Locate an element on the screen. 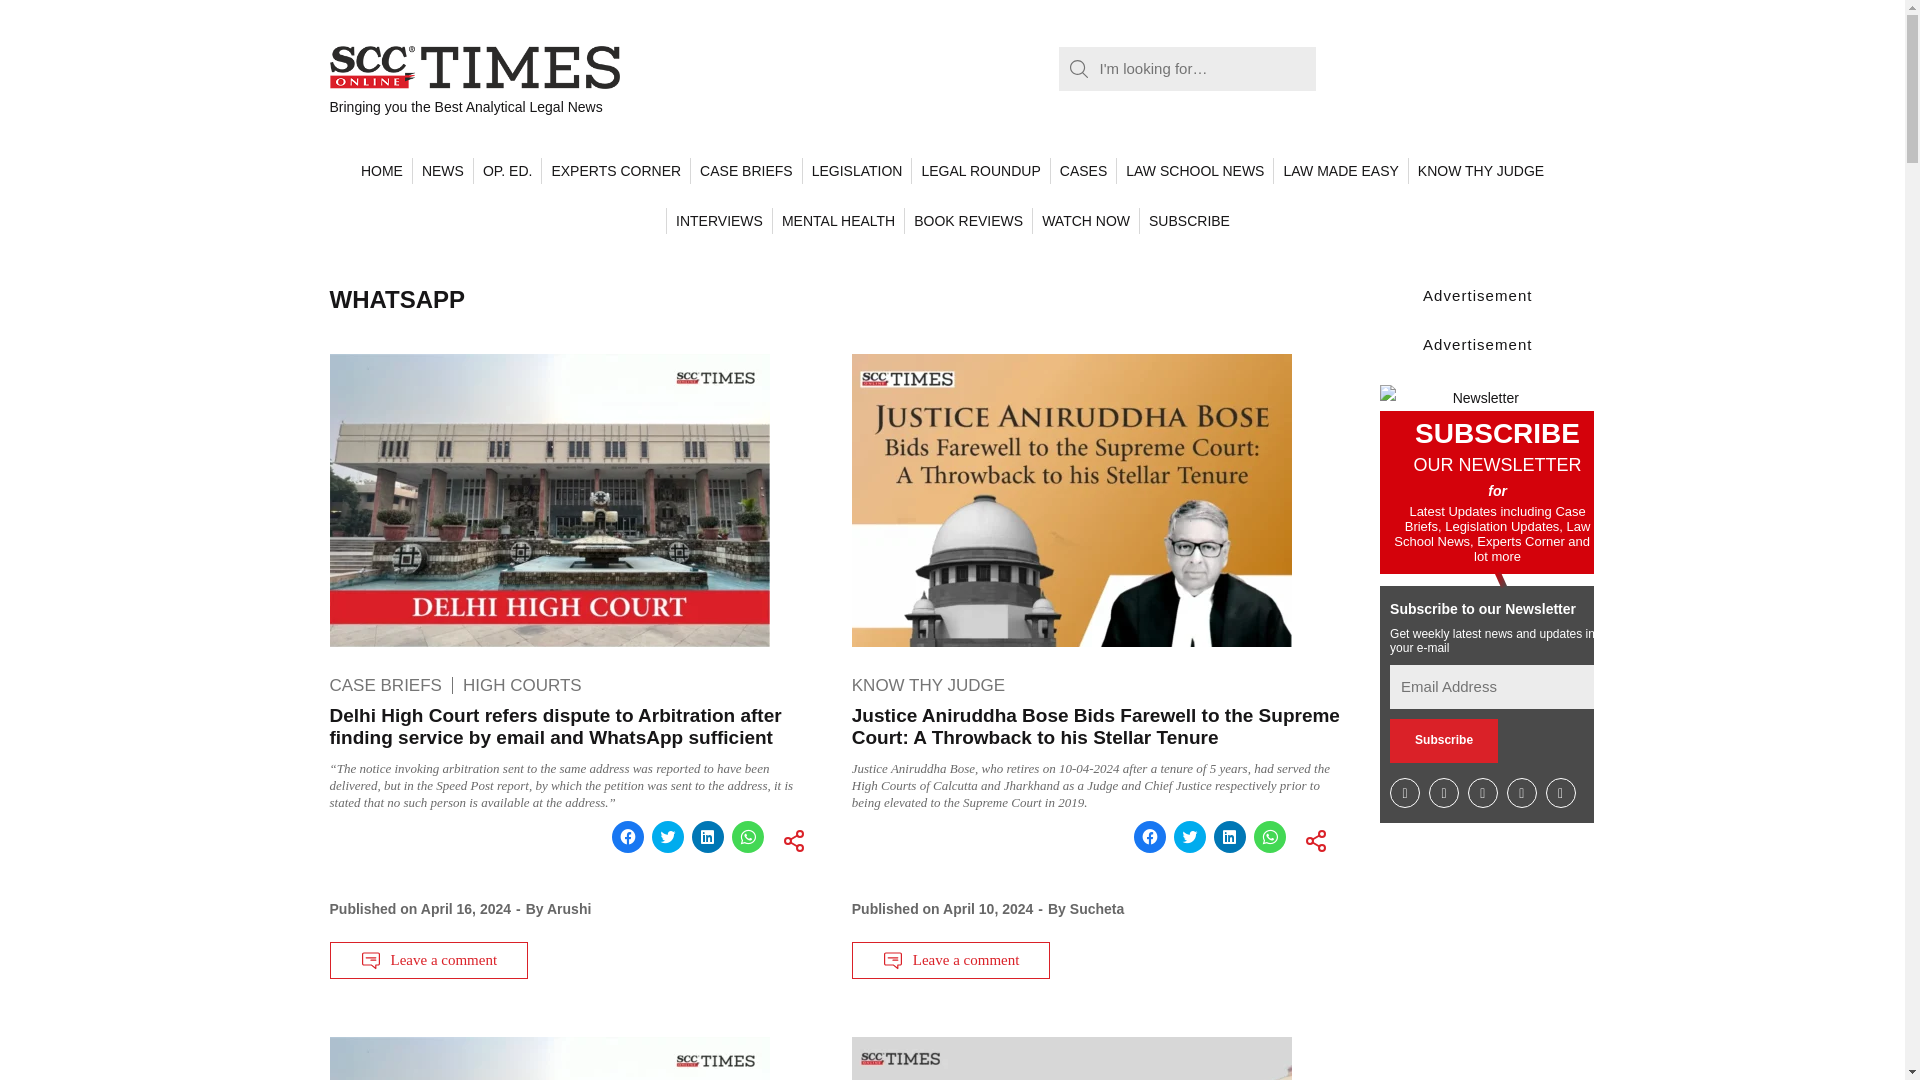  HOME is located at coordinates (382, 170).